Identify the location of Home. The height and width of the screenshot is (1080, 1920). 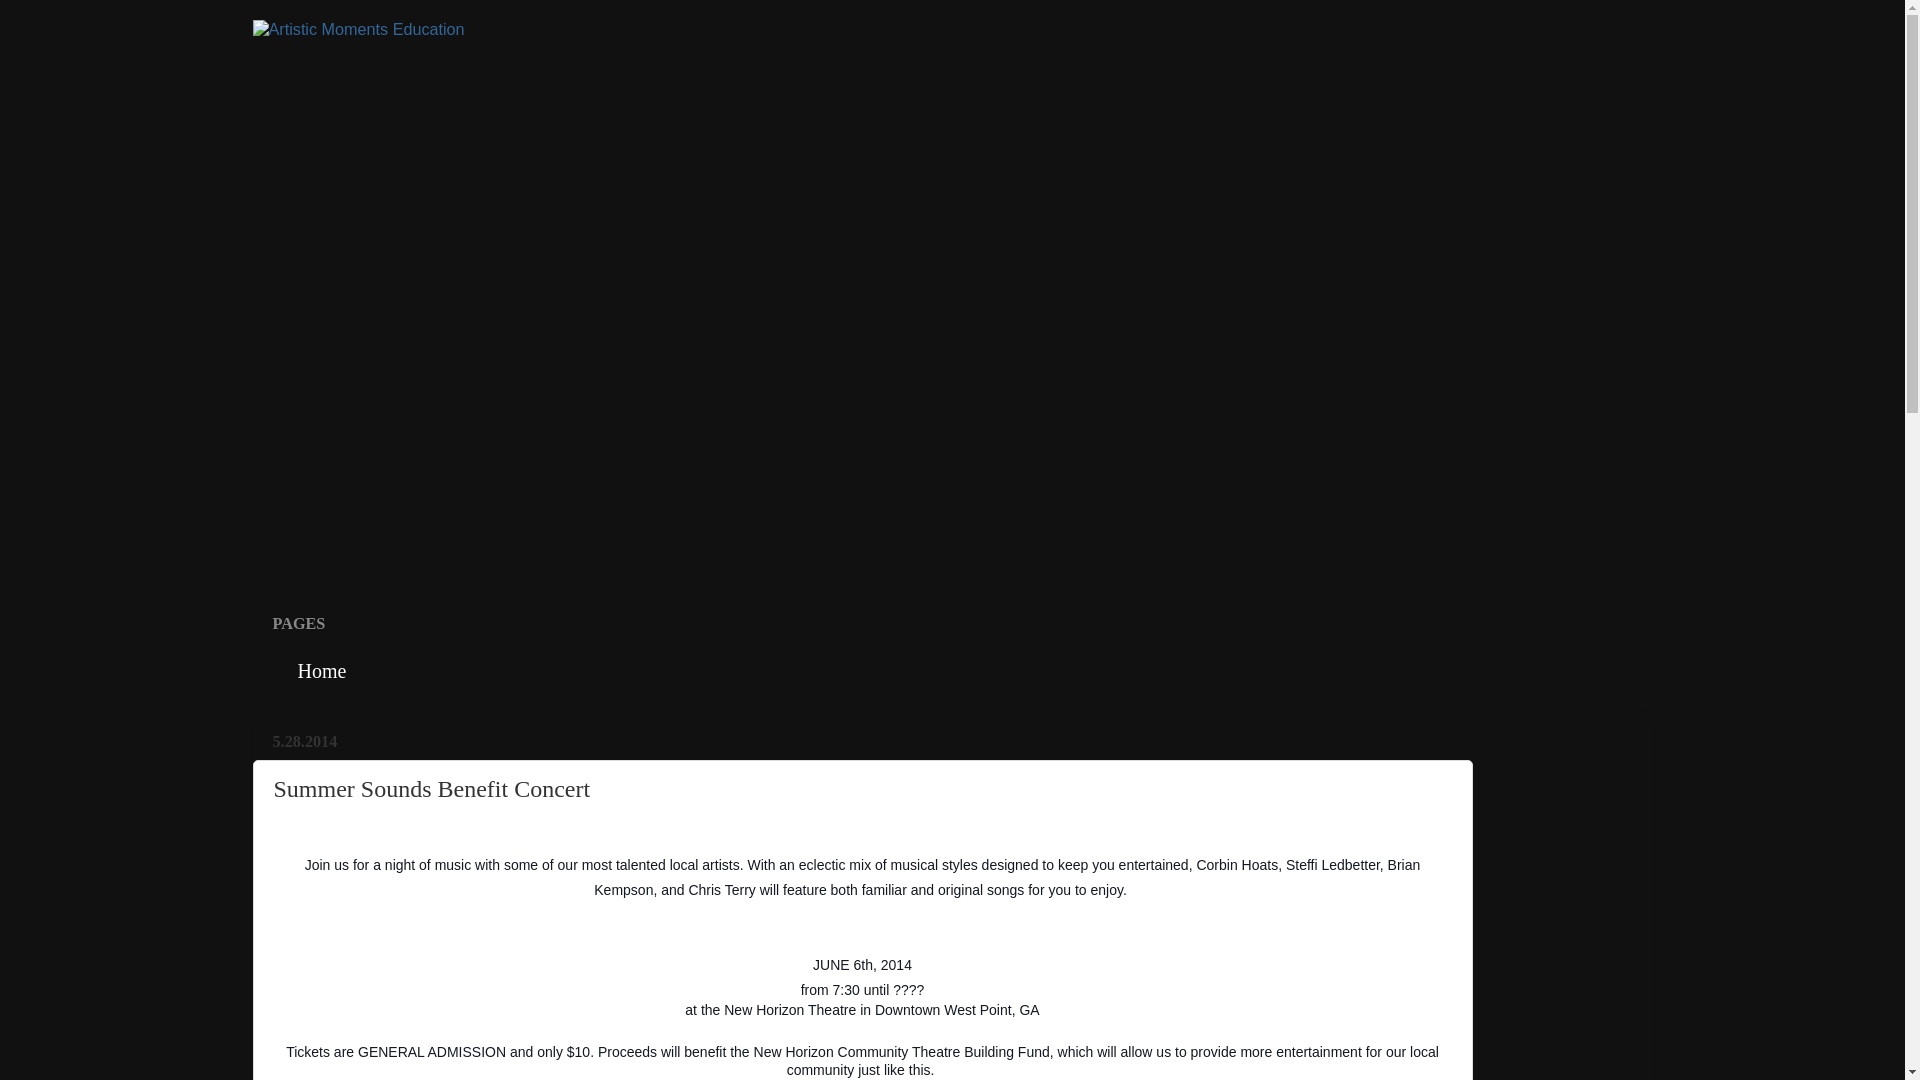
(319, 672).